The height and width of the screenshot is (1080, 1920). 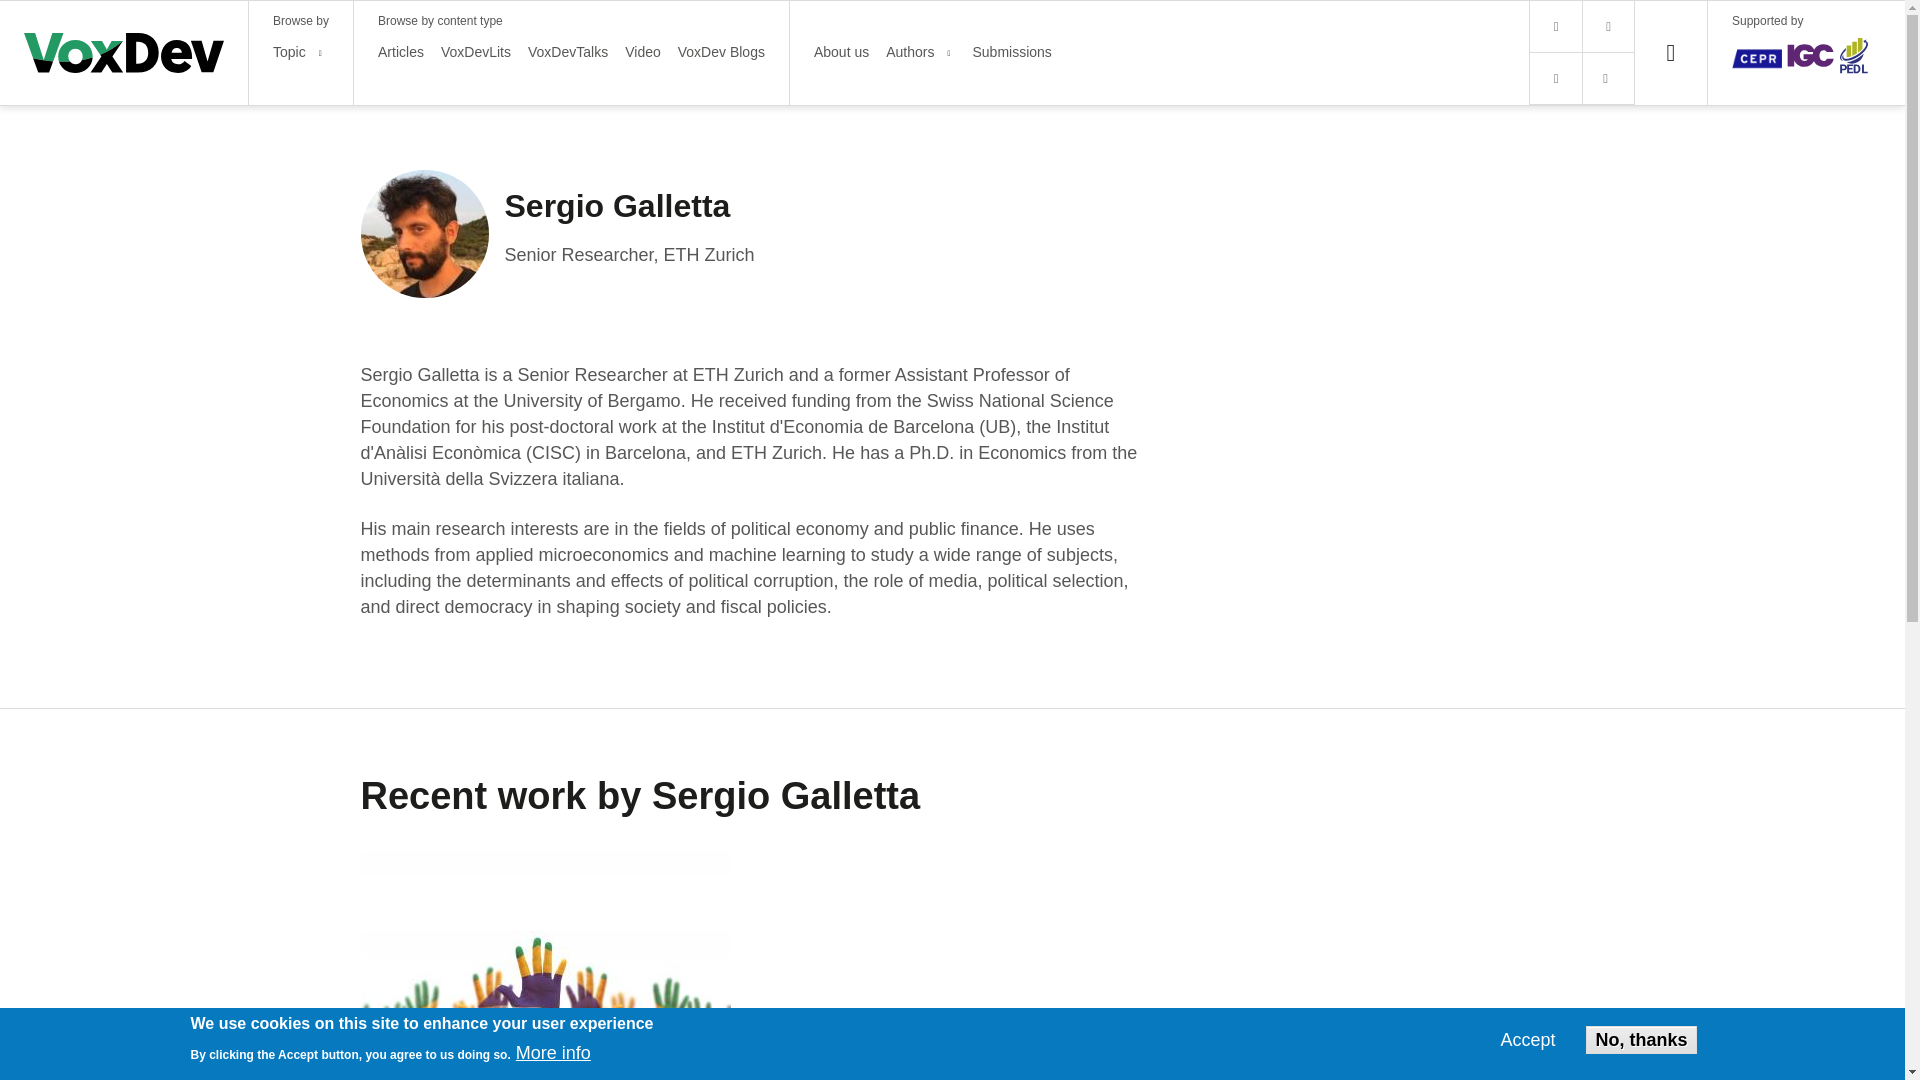 I want to click on Articles, so click(x=401, y=52).